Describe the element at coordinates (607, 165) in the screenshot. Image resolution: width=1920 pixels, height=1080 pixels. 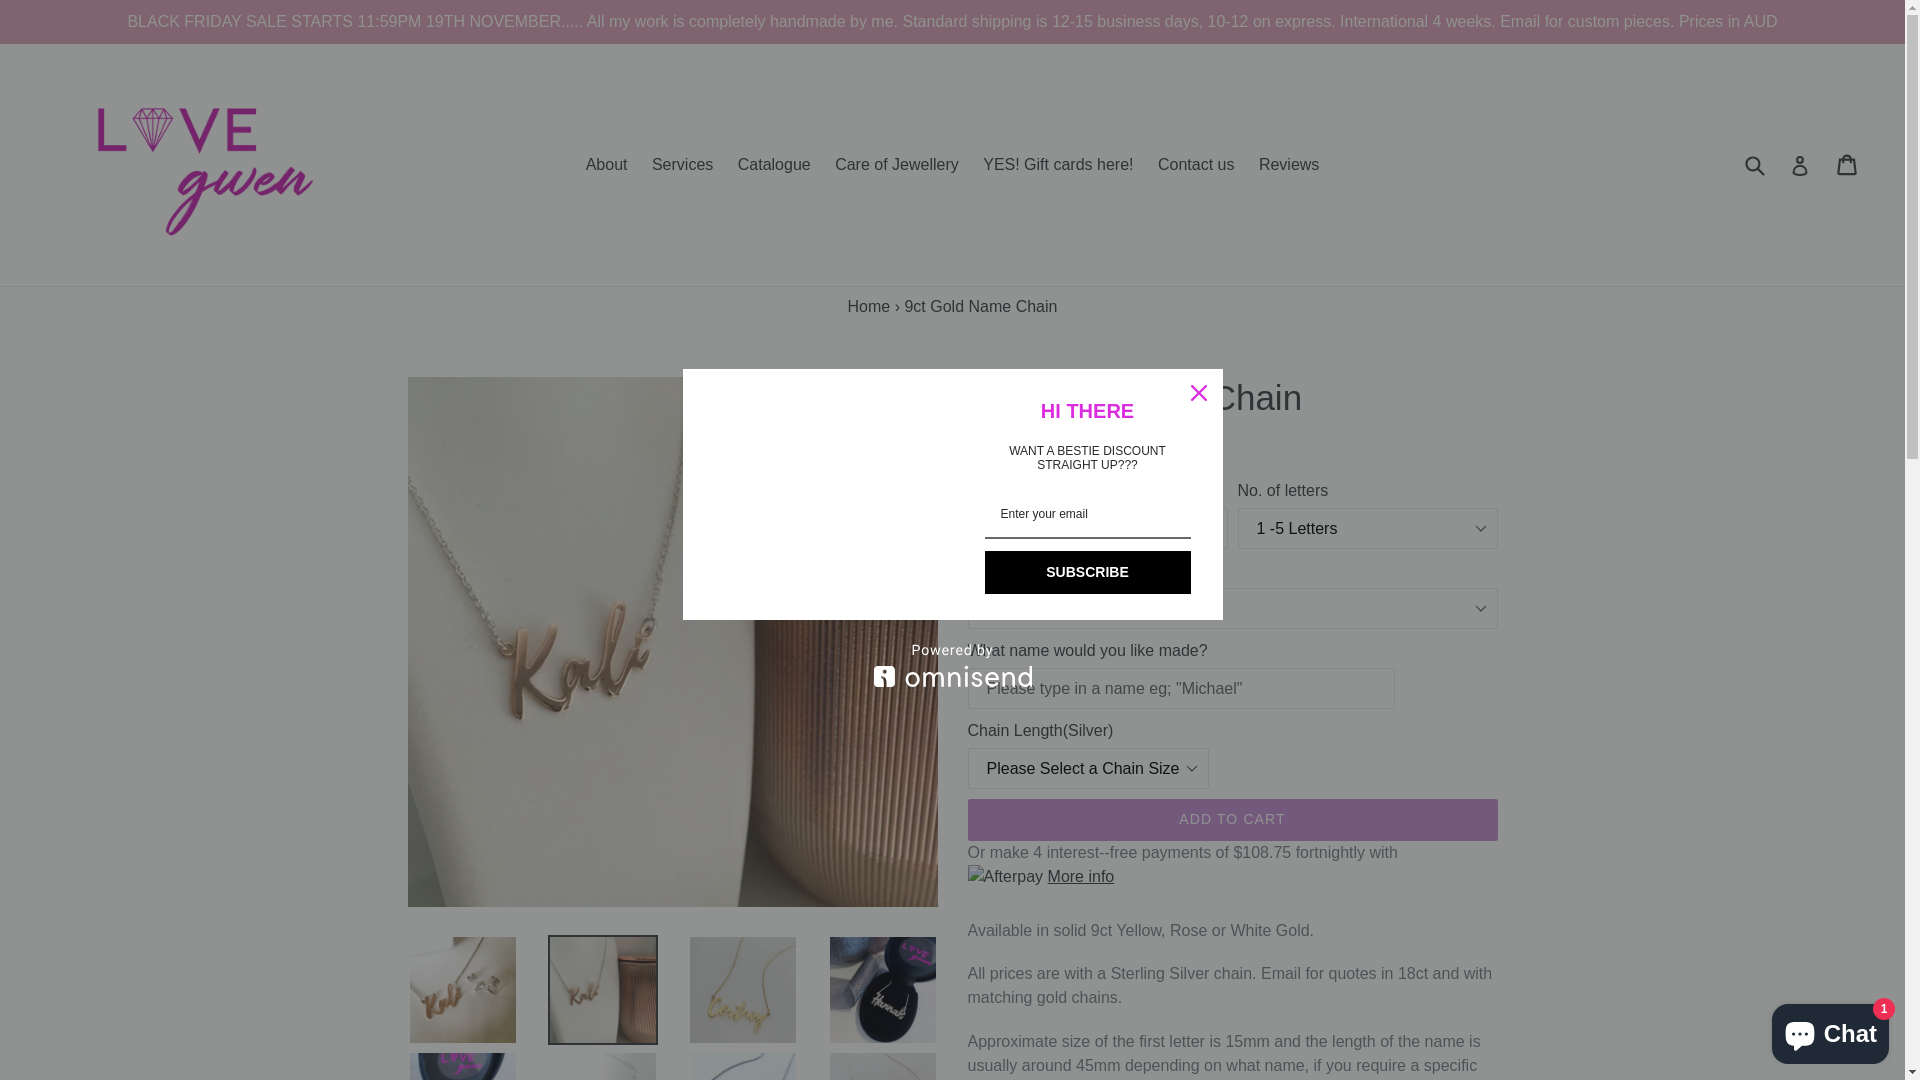
I see `About` at that location.